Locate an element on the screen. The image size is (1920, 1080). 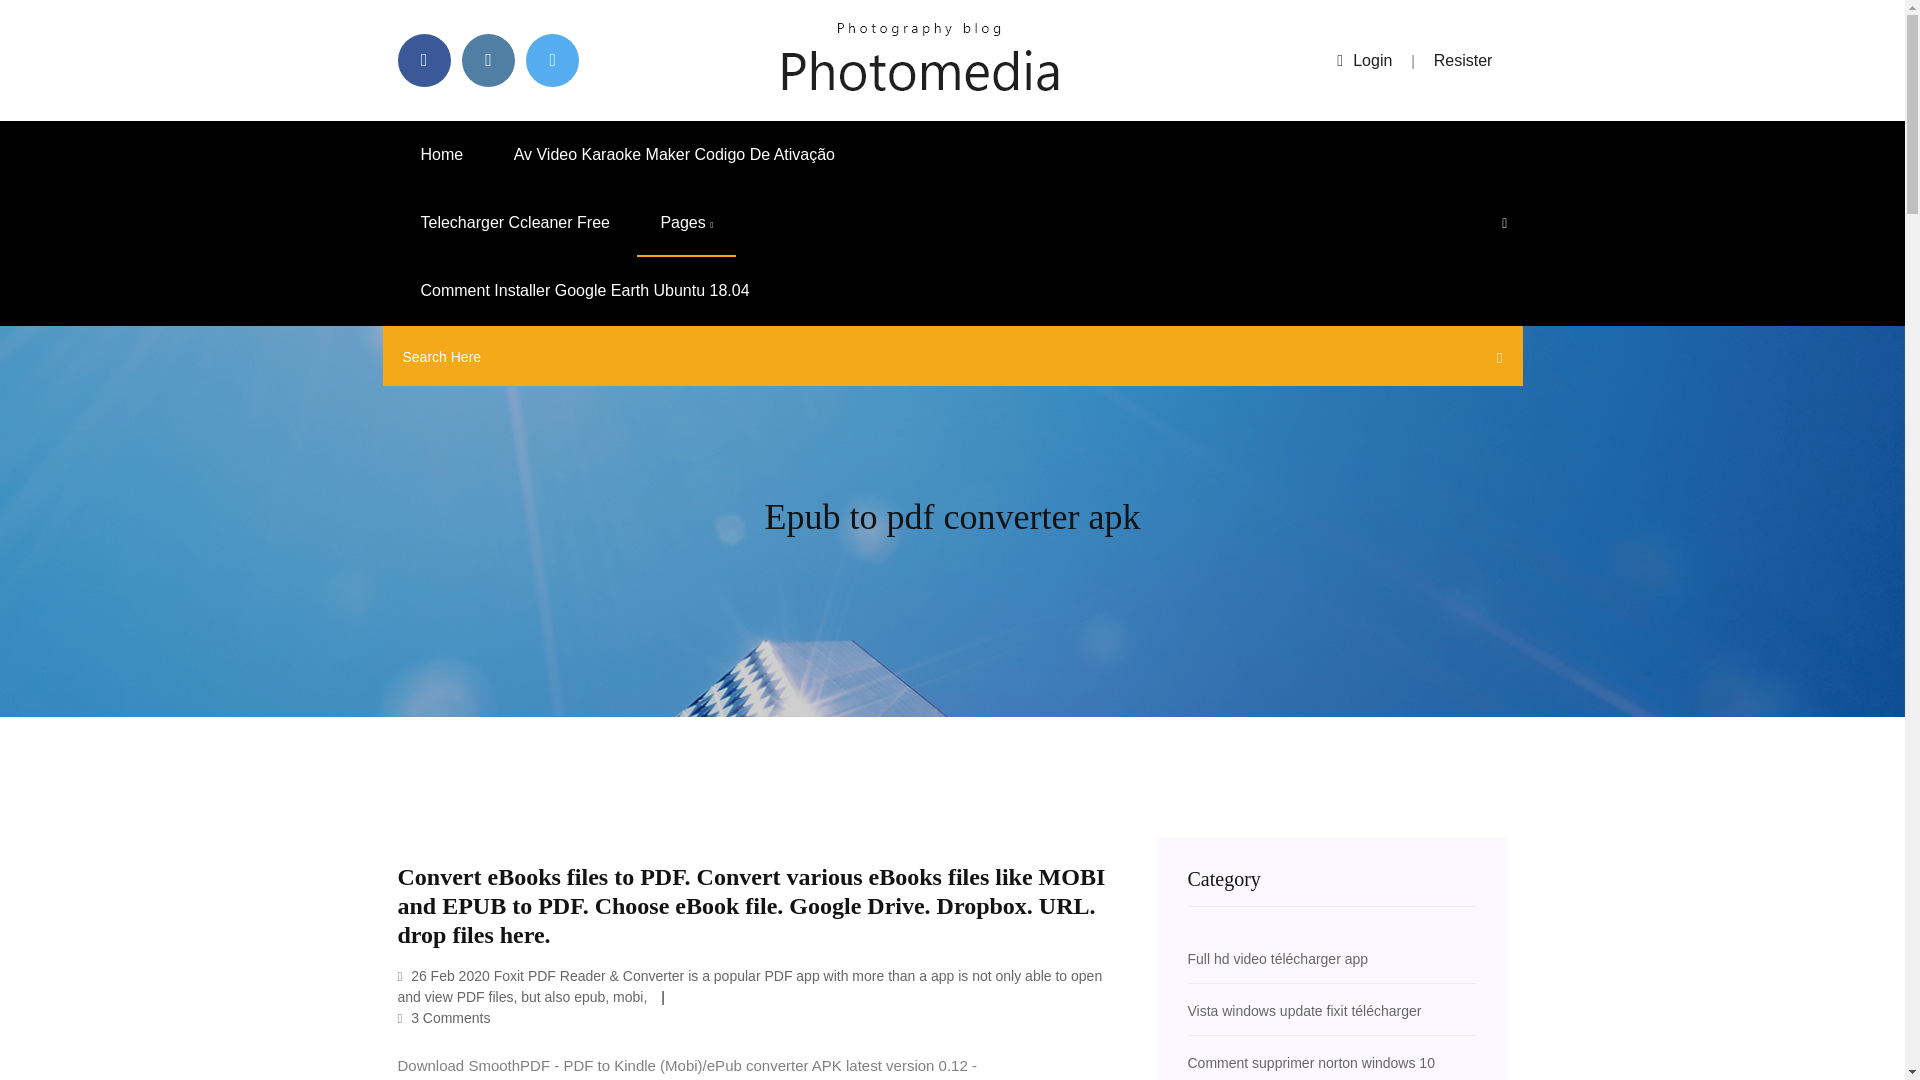
Telecharger Ccleaner Free is located at coordinates (515, 223).